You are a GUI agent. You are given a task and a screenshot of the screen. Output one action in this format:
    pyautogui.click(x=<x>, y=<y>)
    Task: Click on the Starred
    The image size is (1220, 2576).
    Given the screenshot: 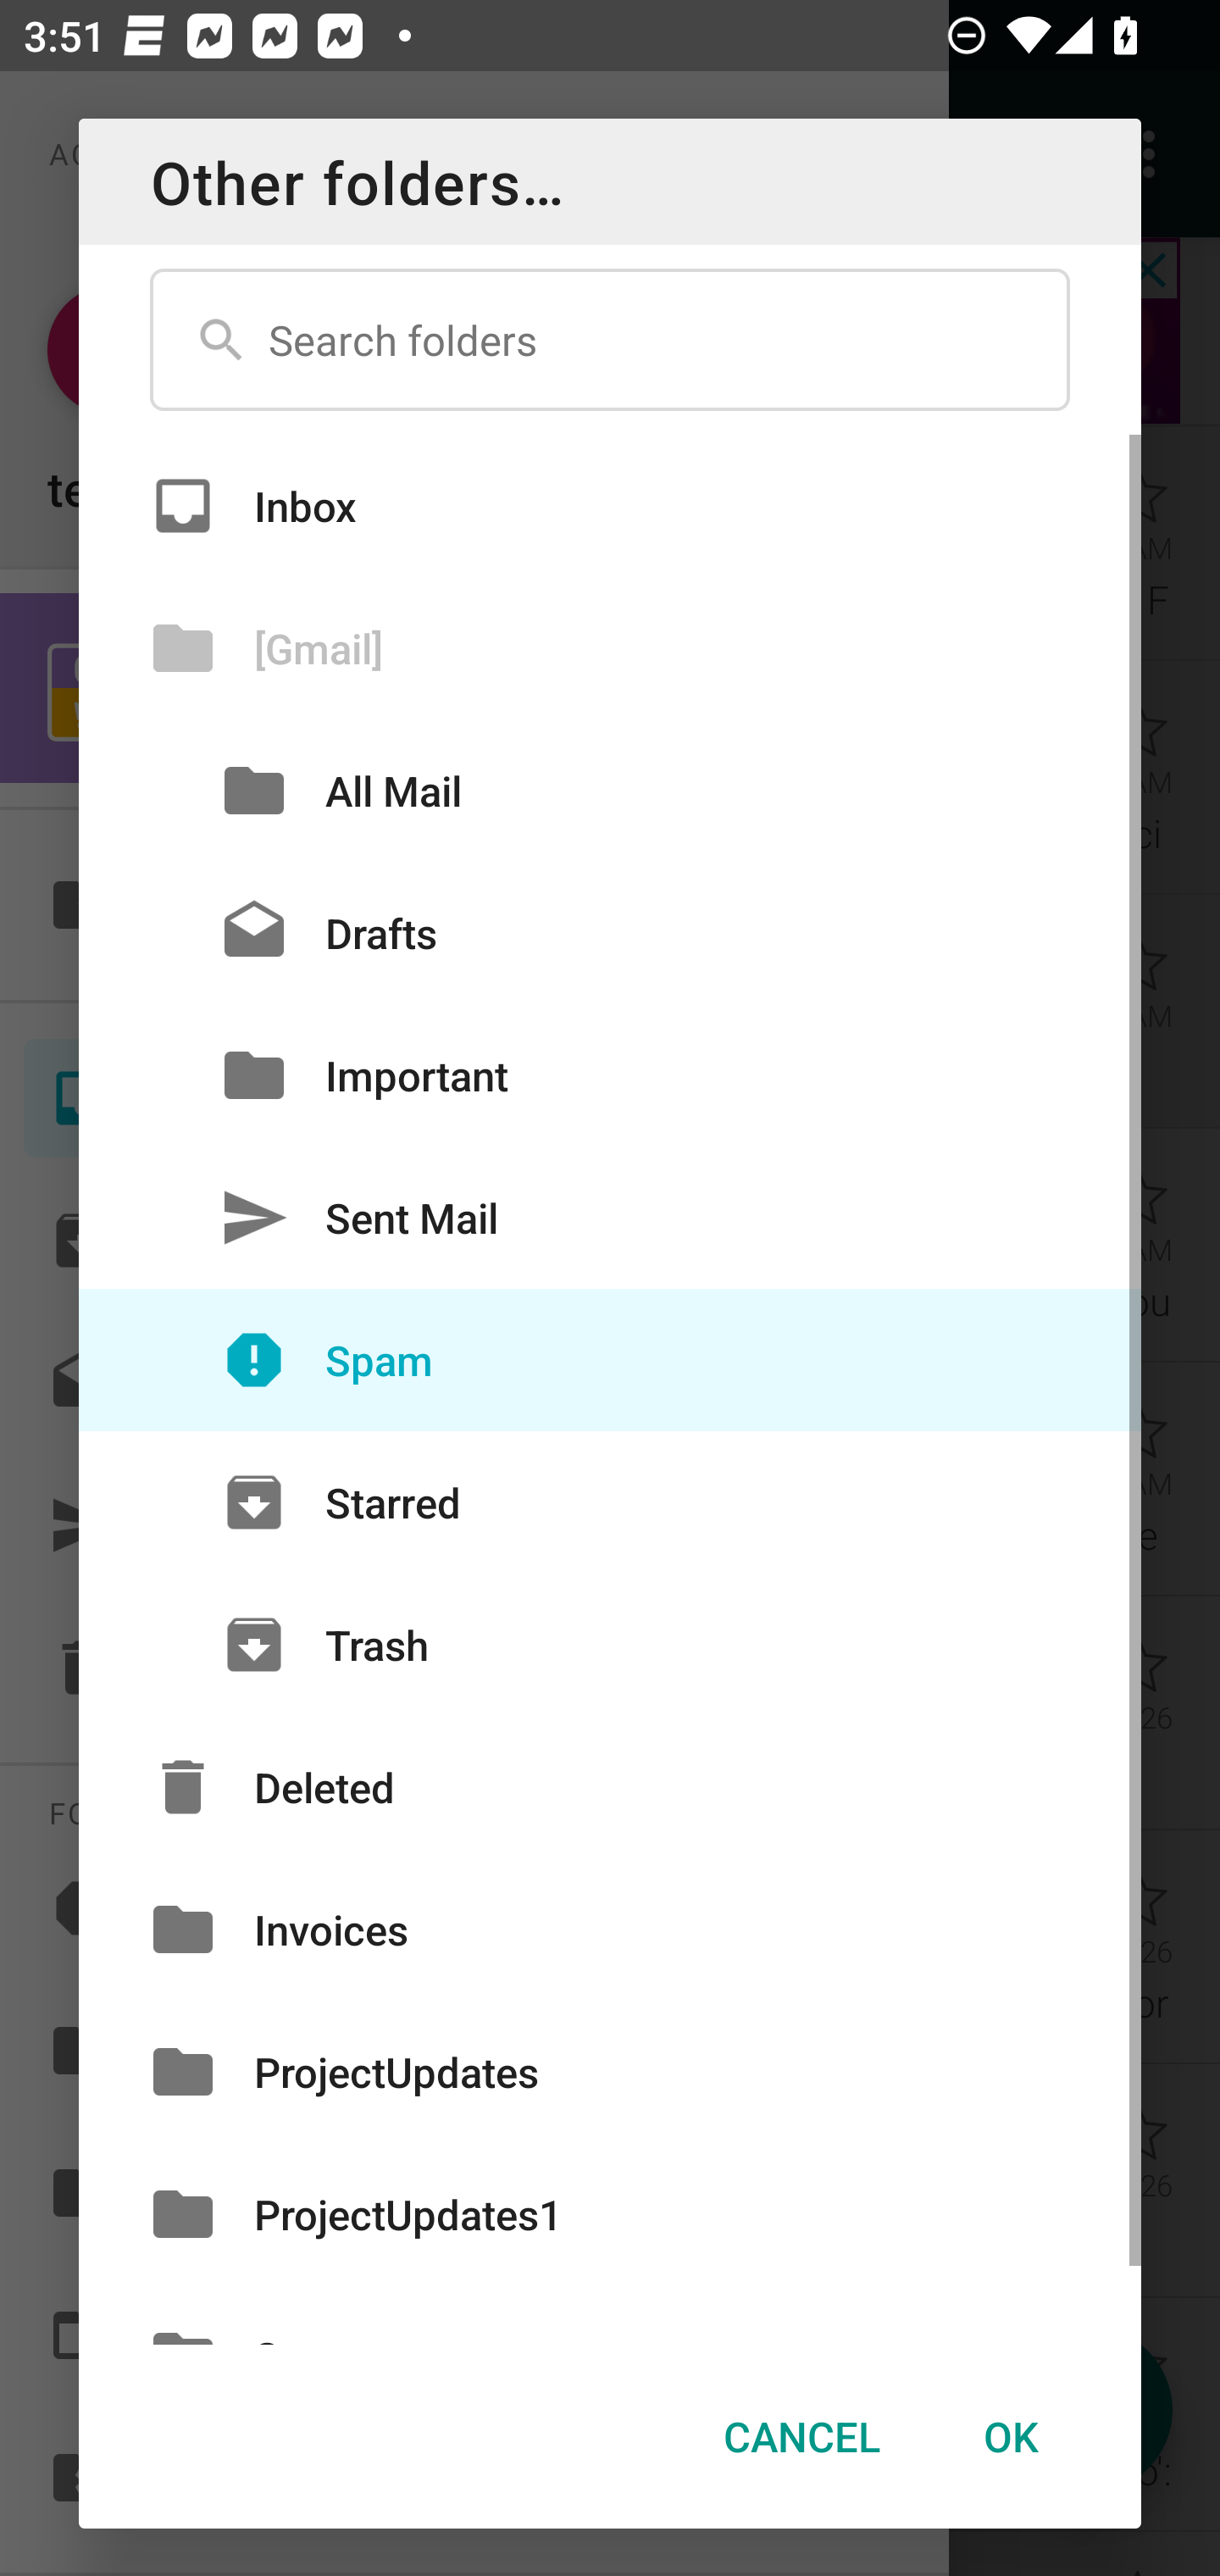 What is the action you would take?
    pyautogui.click(x=610, y=1503)
    